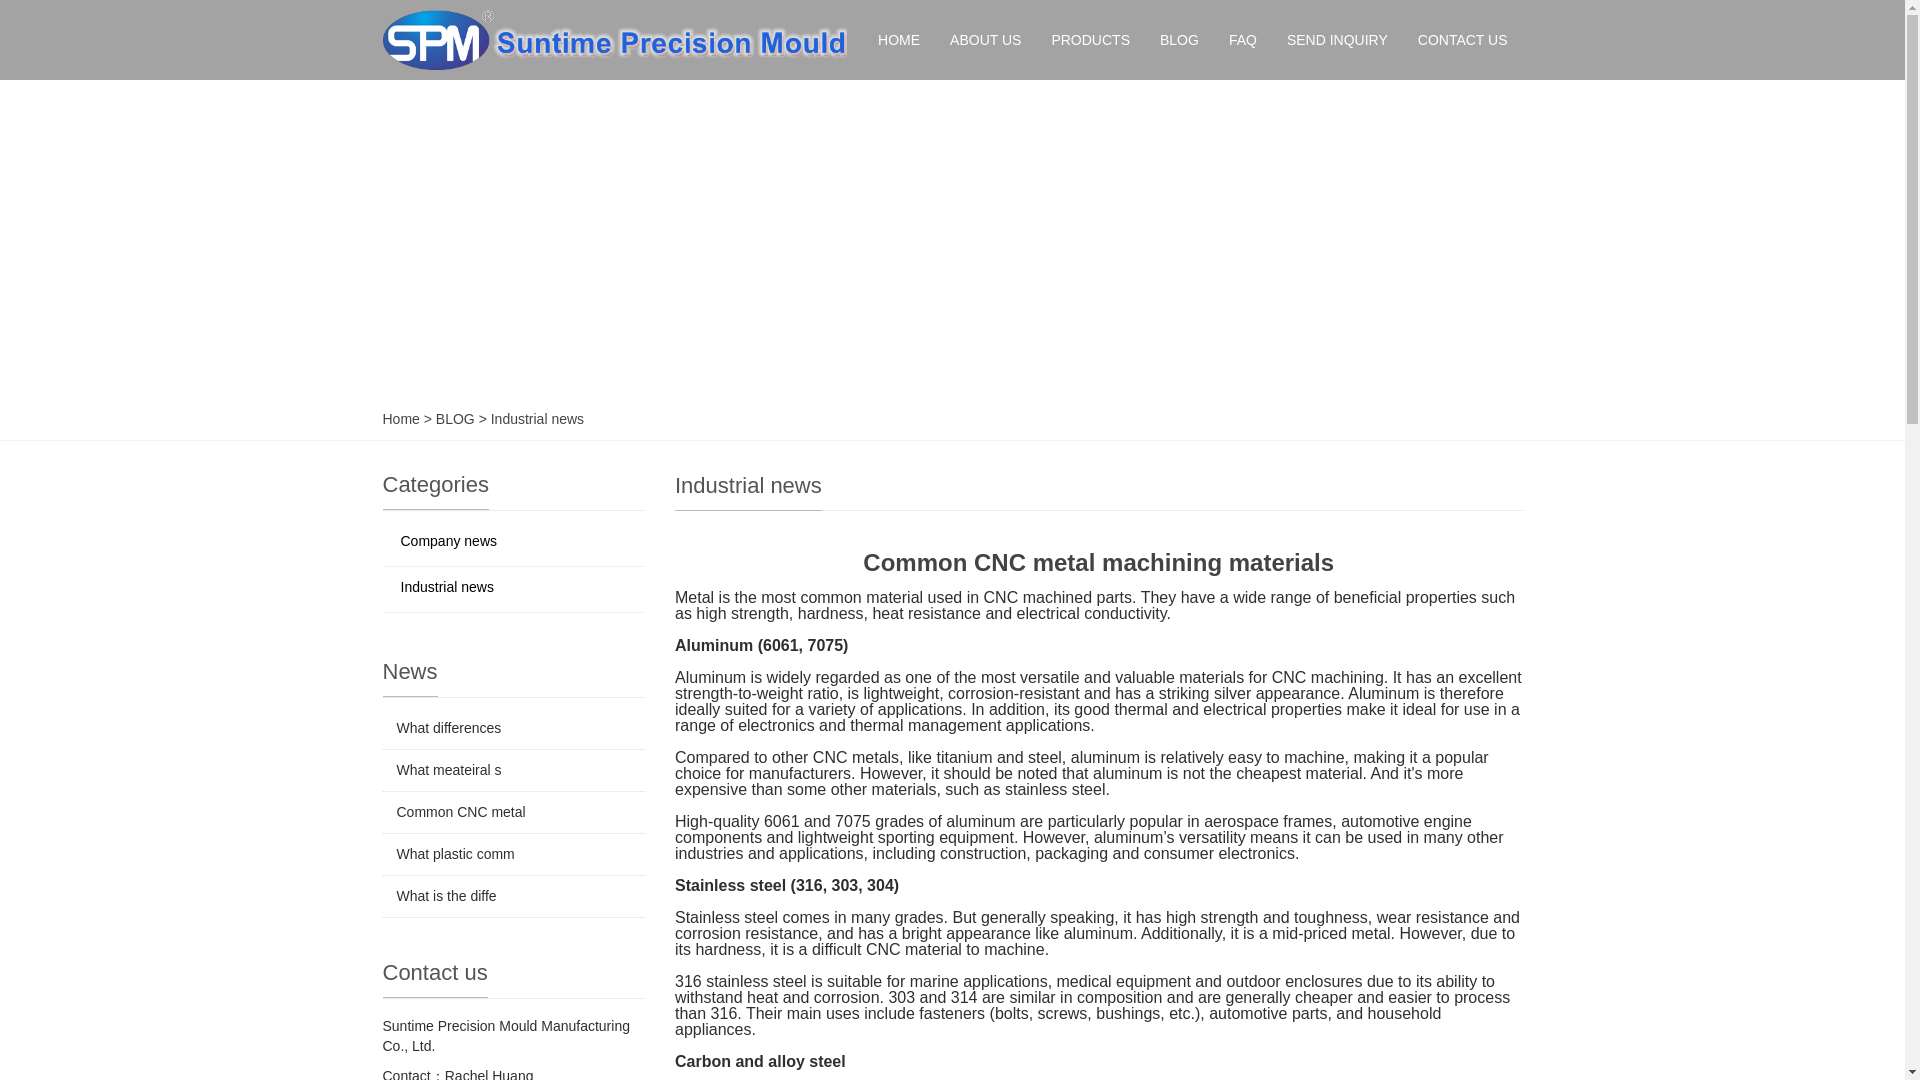  Describe the element at coordinates (448, 728) in the screenshot. I see `What differences of Laser welding and tig welding?` at that location.